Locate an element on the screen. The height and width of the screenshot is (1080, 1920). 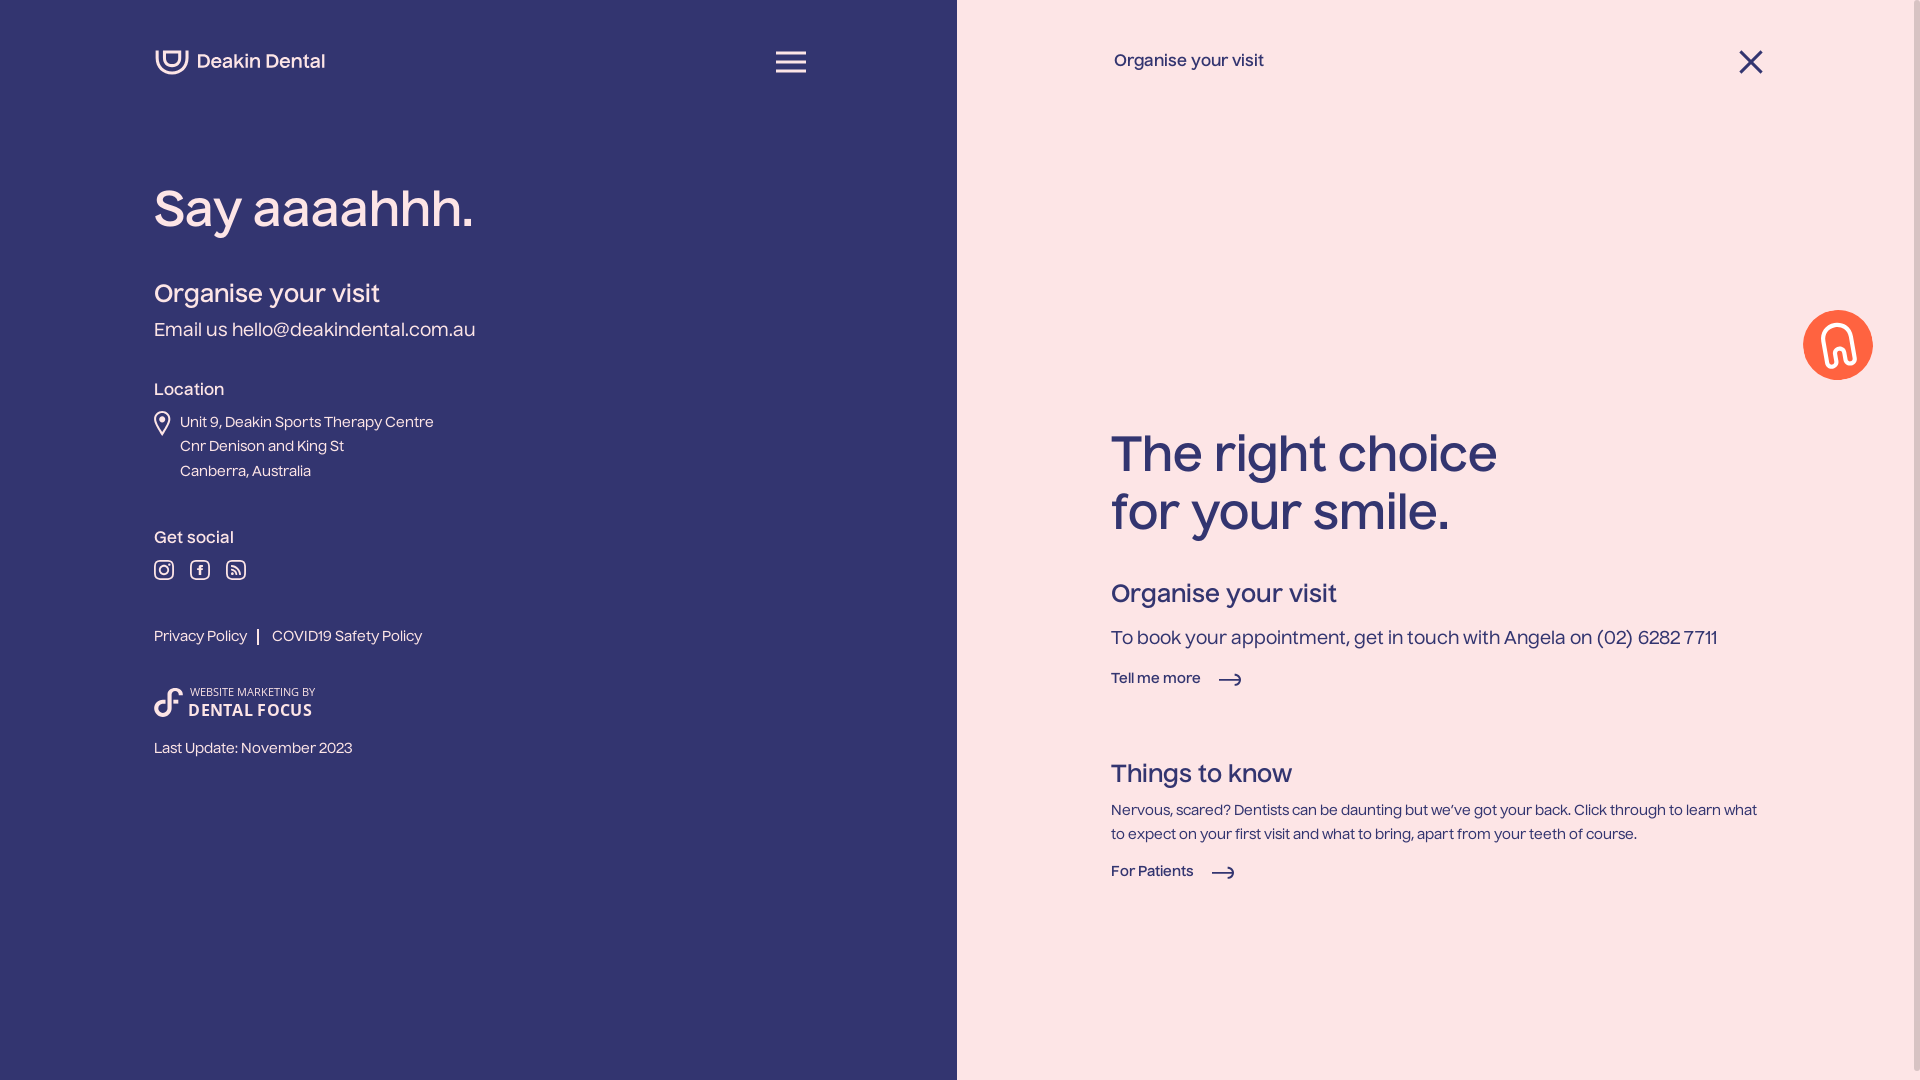
COVID19 Safety Policy is located at coordinates (347, 638).